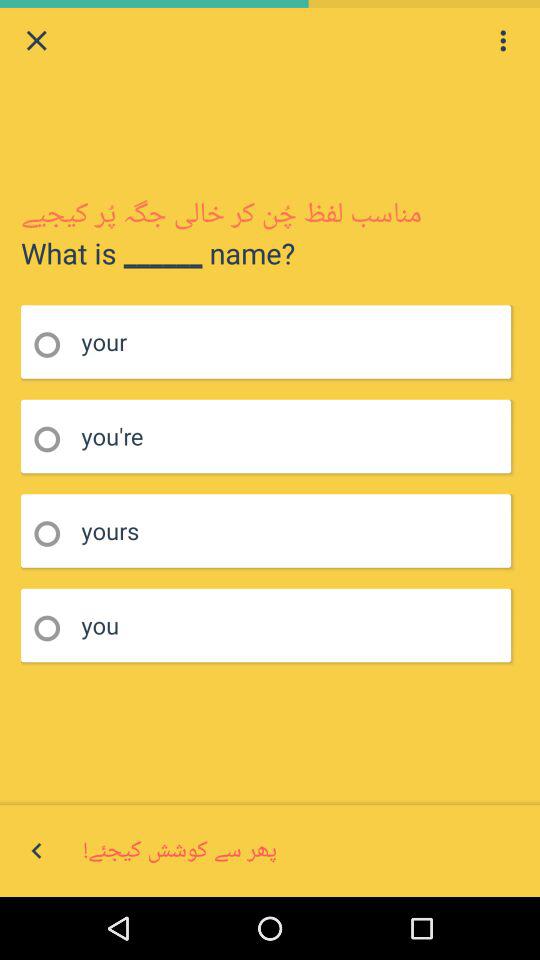 This screenshot has width=540, height=960. What do you see at coordinates (54, 344) in the screenshot?
I see `highlights an option` at bounding box center [54, 344].